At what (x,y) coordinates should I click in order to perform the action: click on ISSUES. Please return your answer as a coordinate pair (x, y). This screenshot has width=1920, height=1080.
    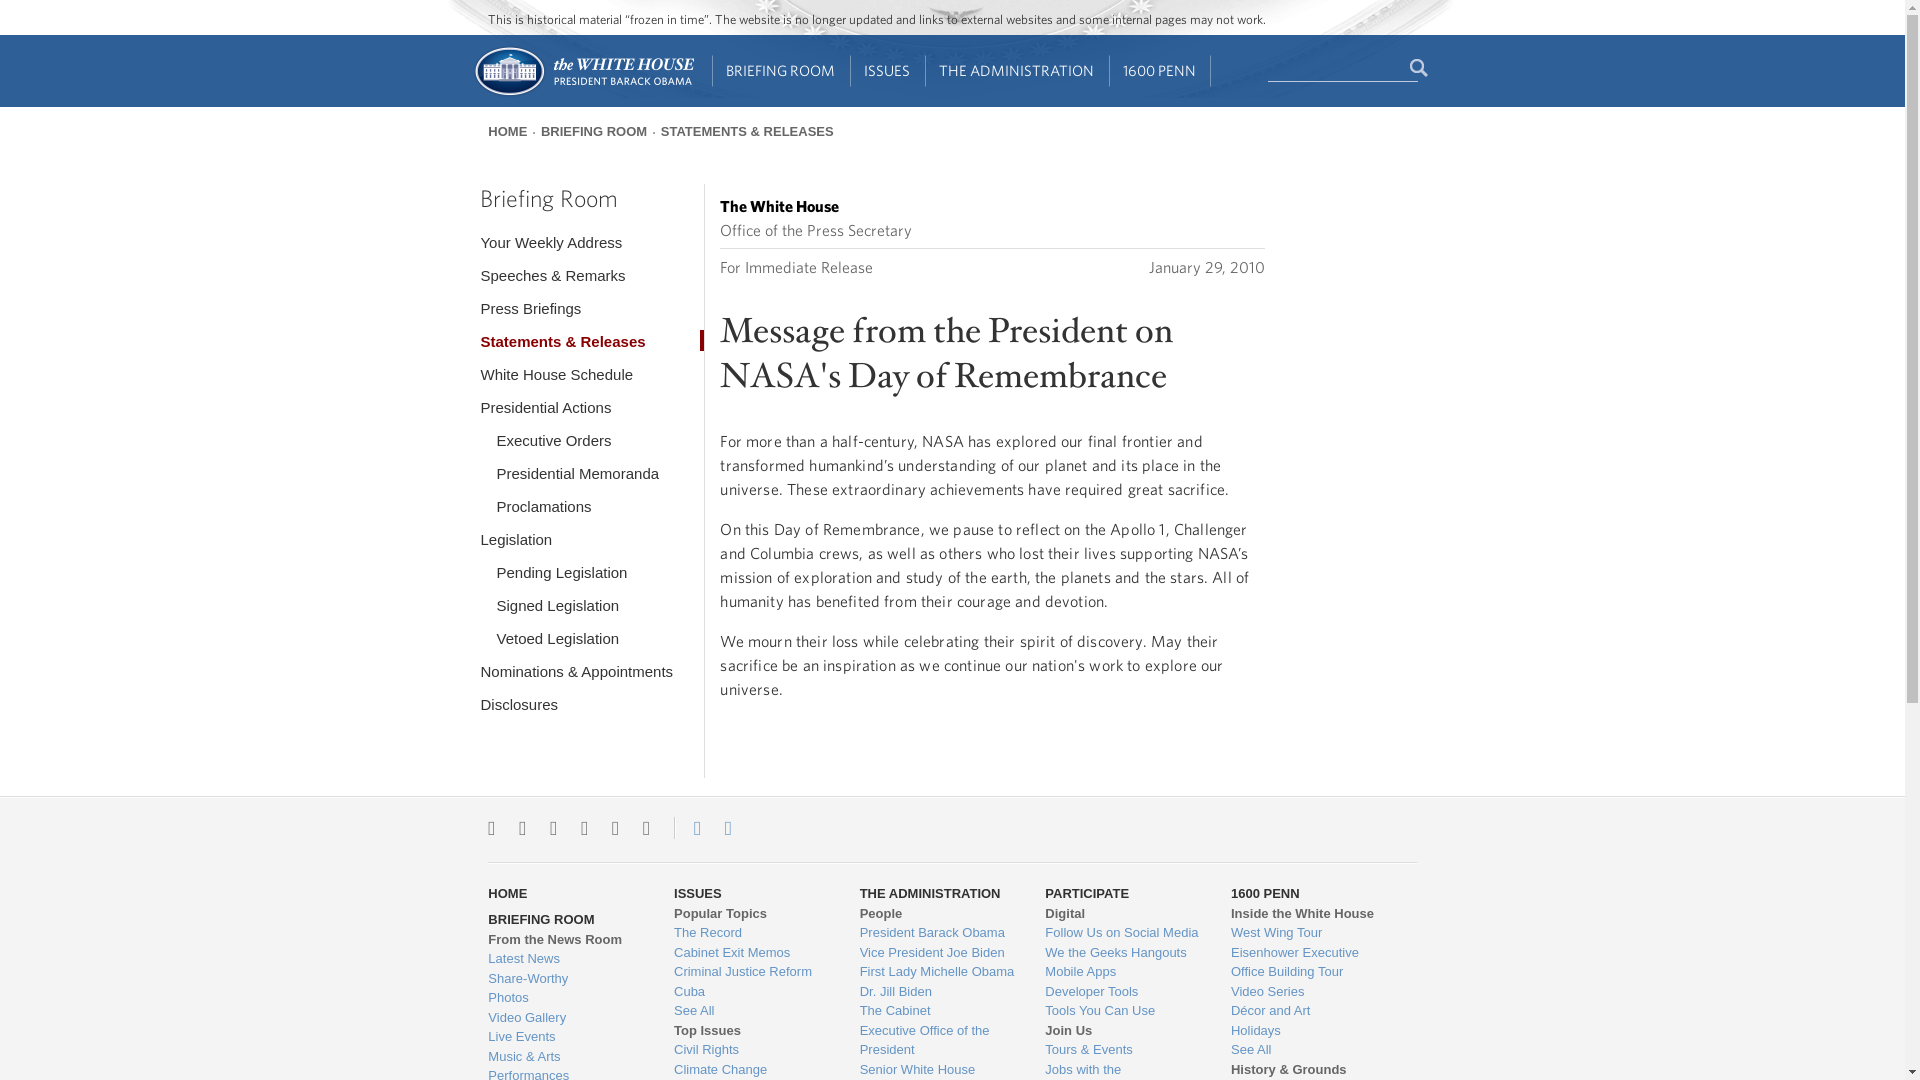
    Looking at the image, I should click on (888, 71).